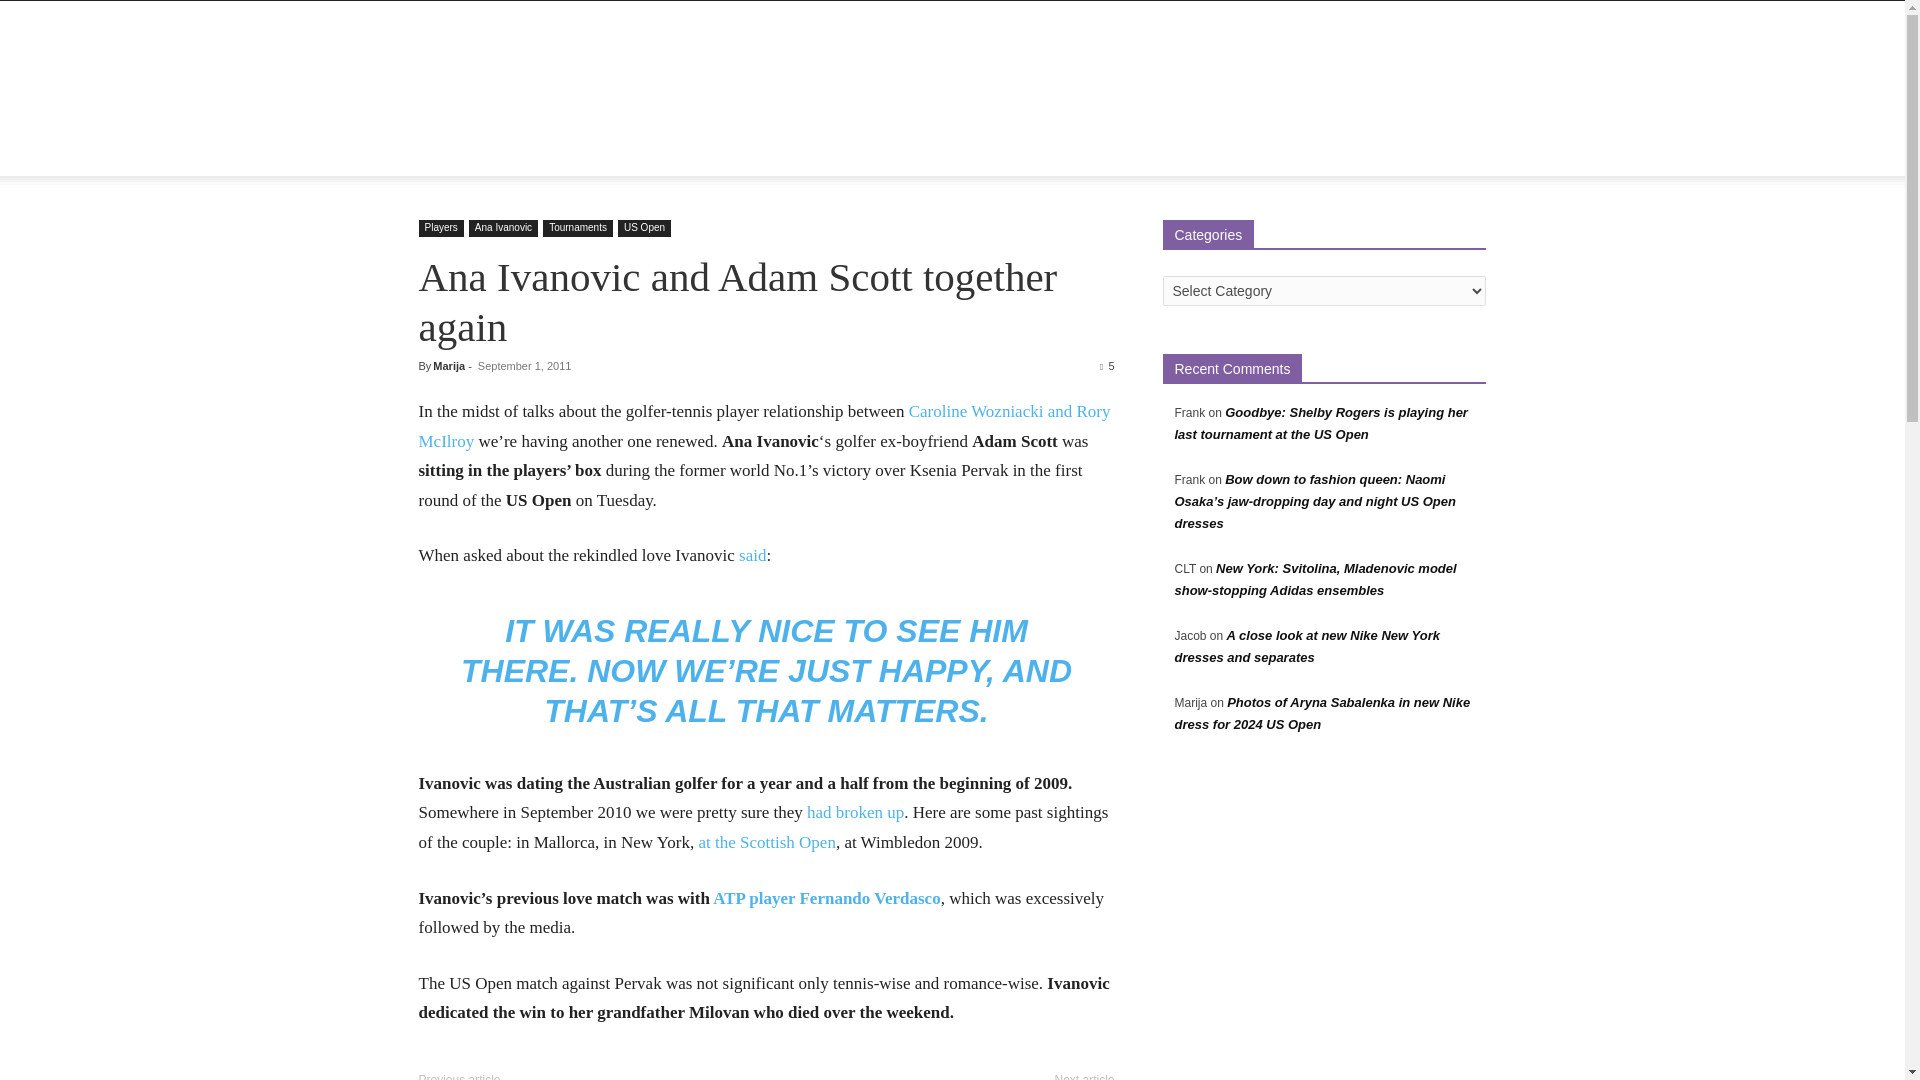 The image size is (1920, 1080). I want to click on Subscribe, so click(960, 152).